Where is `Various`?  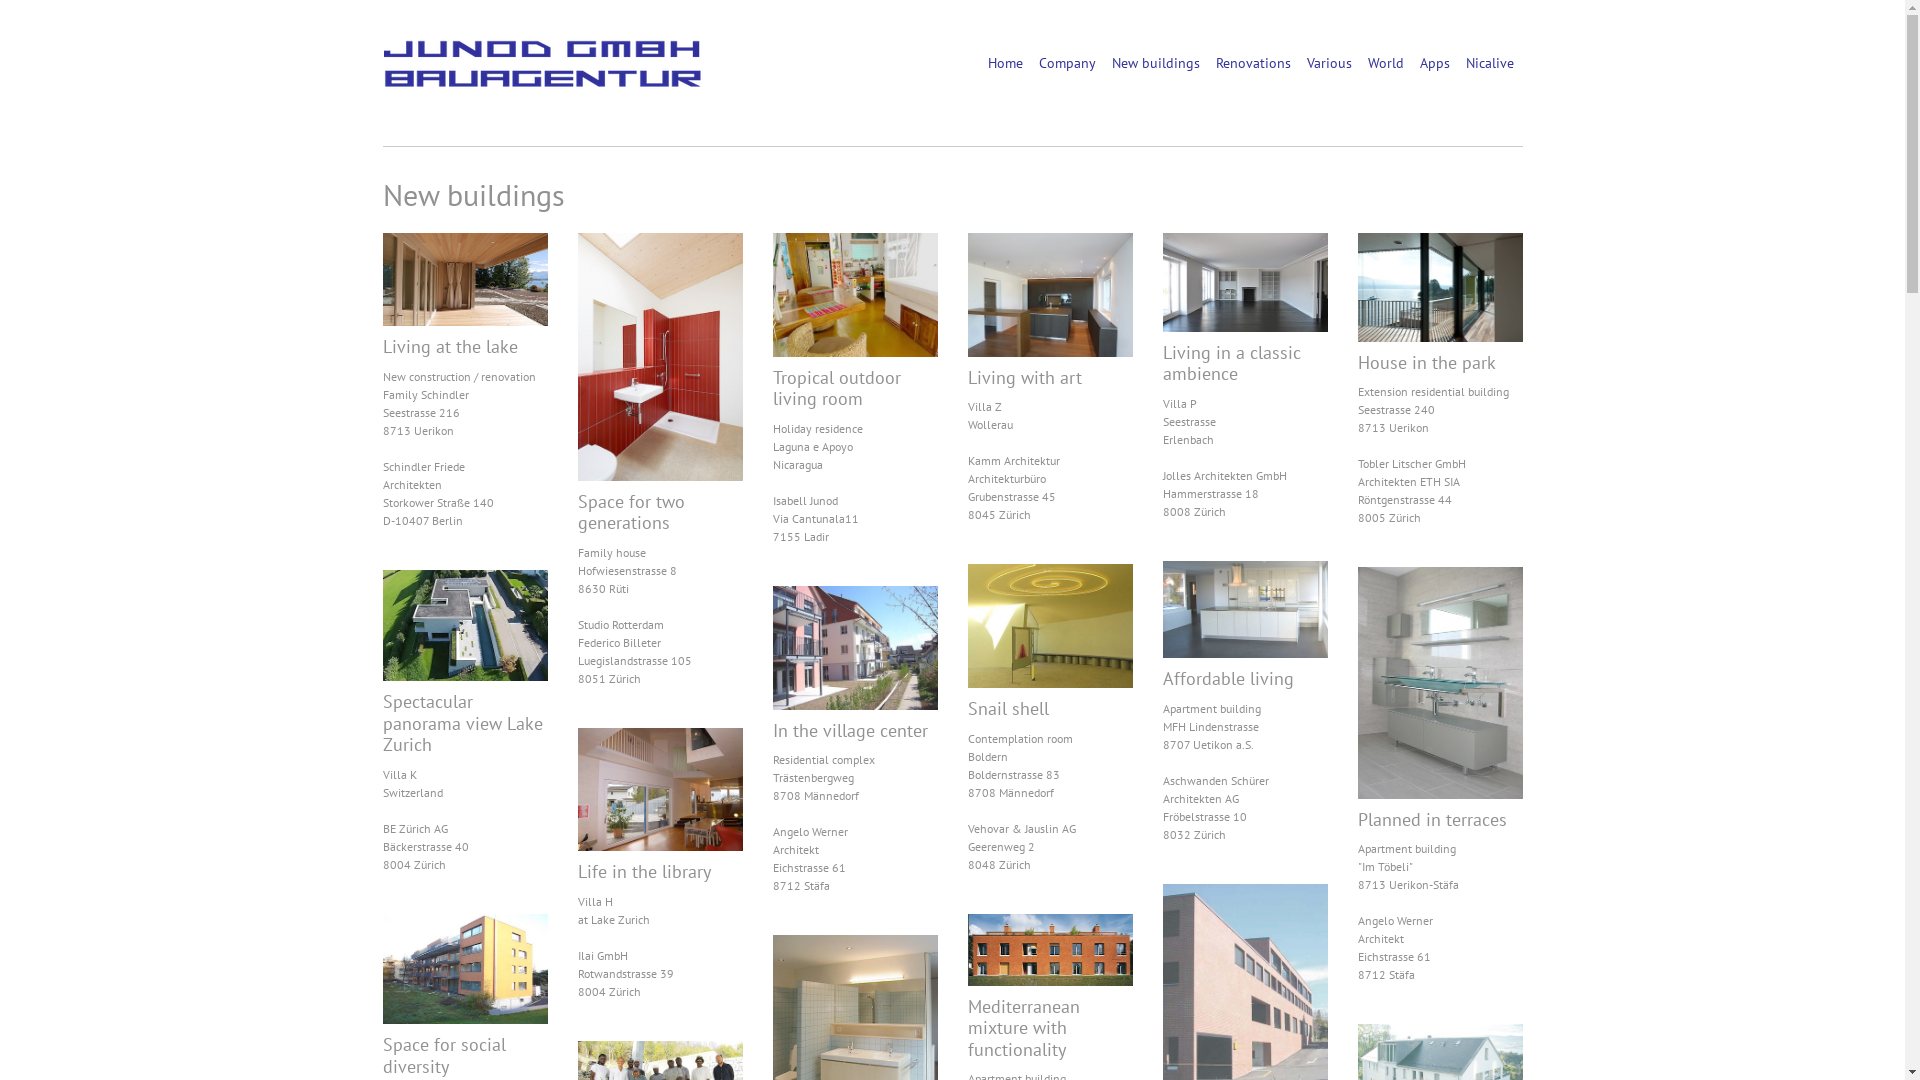 Various is located at coordinates (1328, 62).